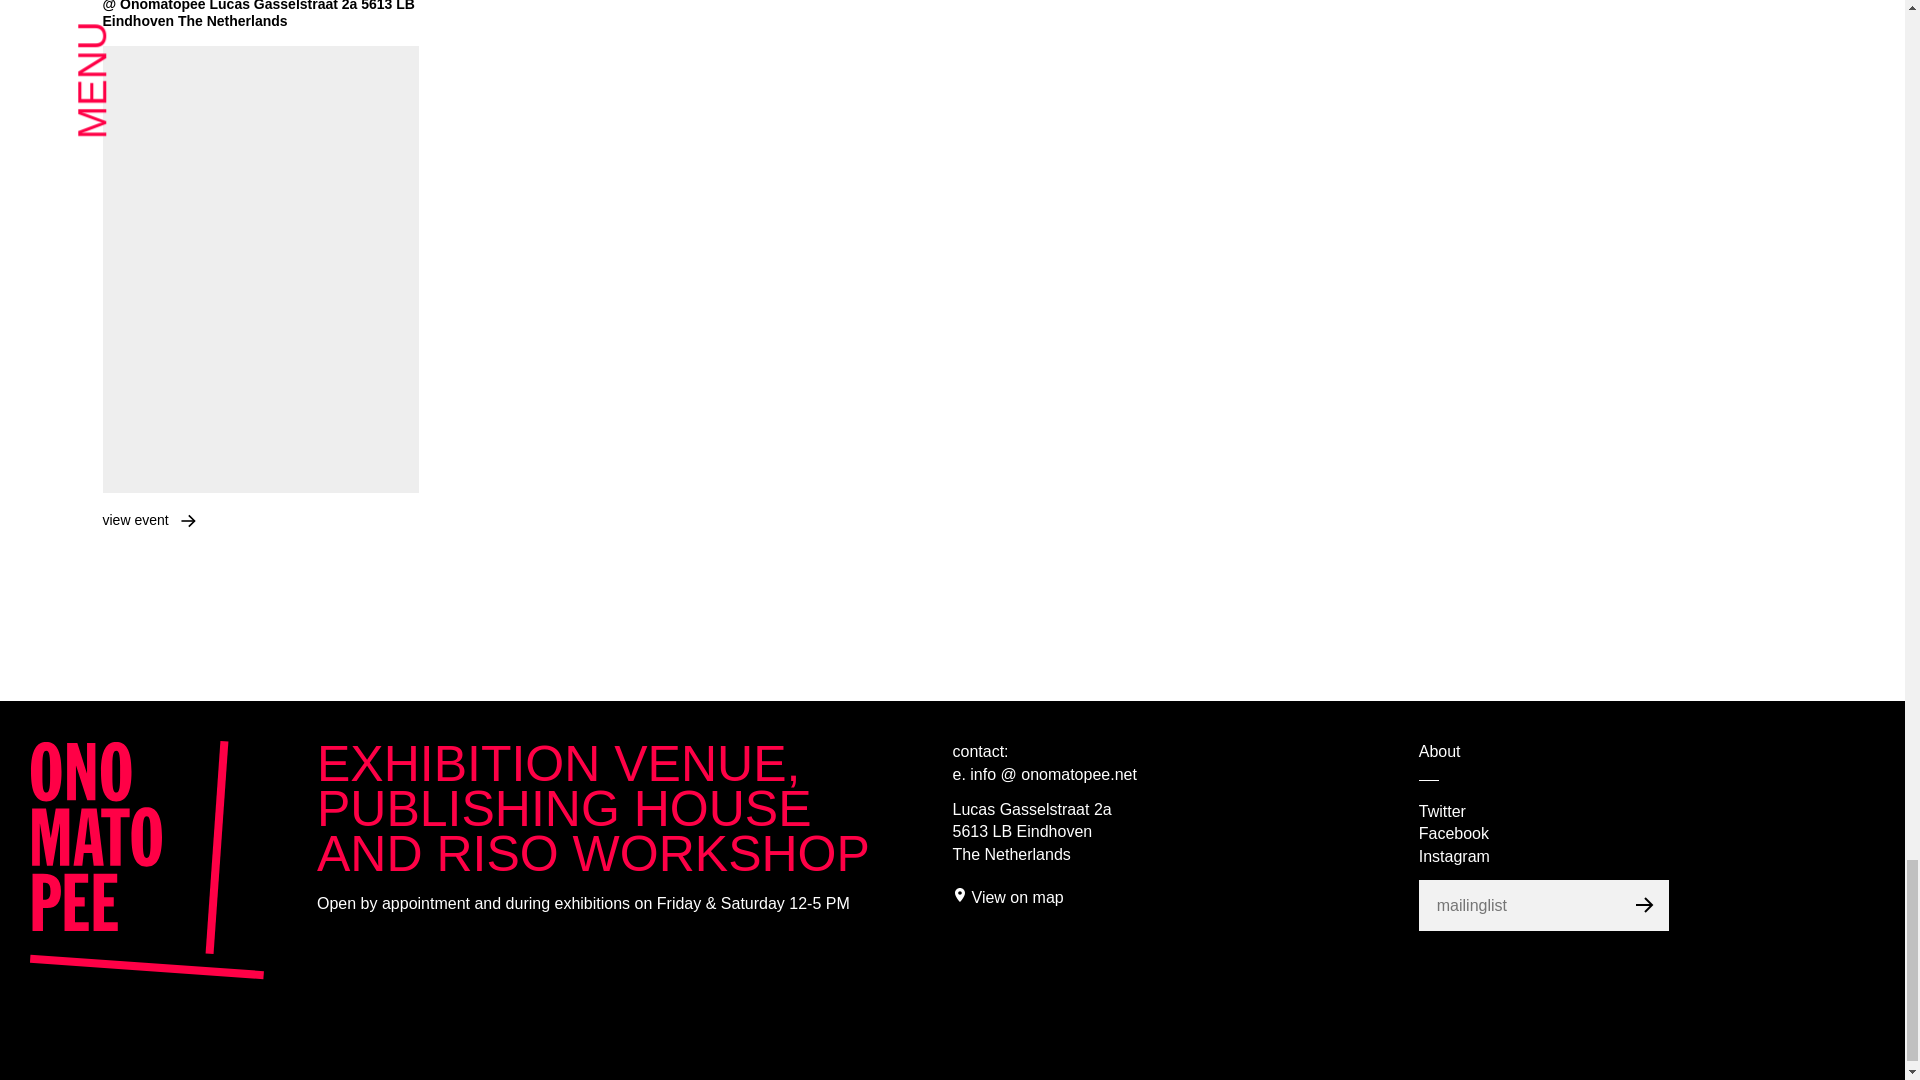 The width and height of the screenshot is (1920, 1080). What do you see at coordinates (1454, 834) in the screenshot?
I see `Facebook` at bounding box center [1454, 834].